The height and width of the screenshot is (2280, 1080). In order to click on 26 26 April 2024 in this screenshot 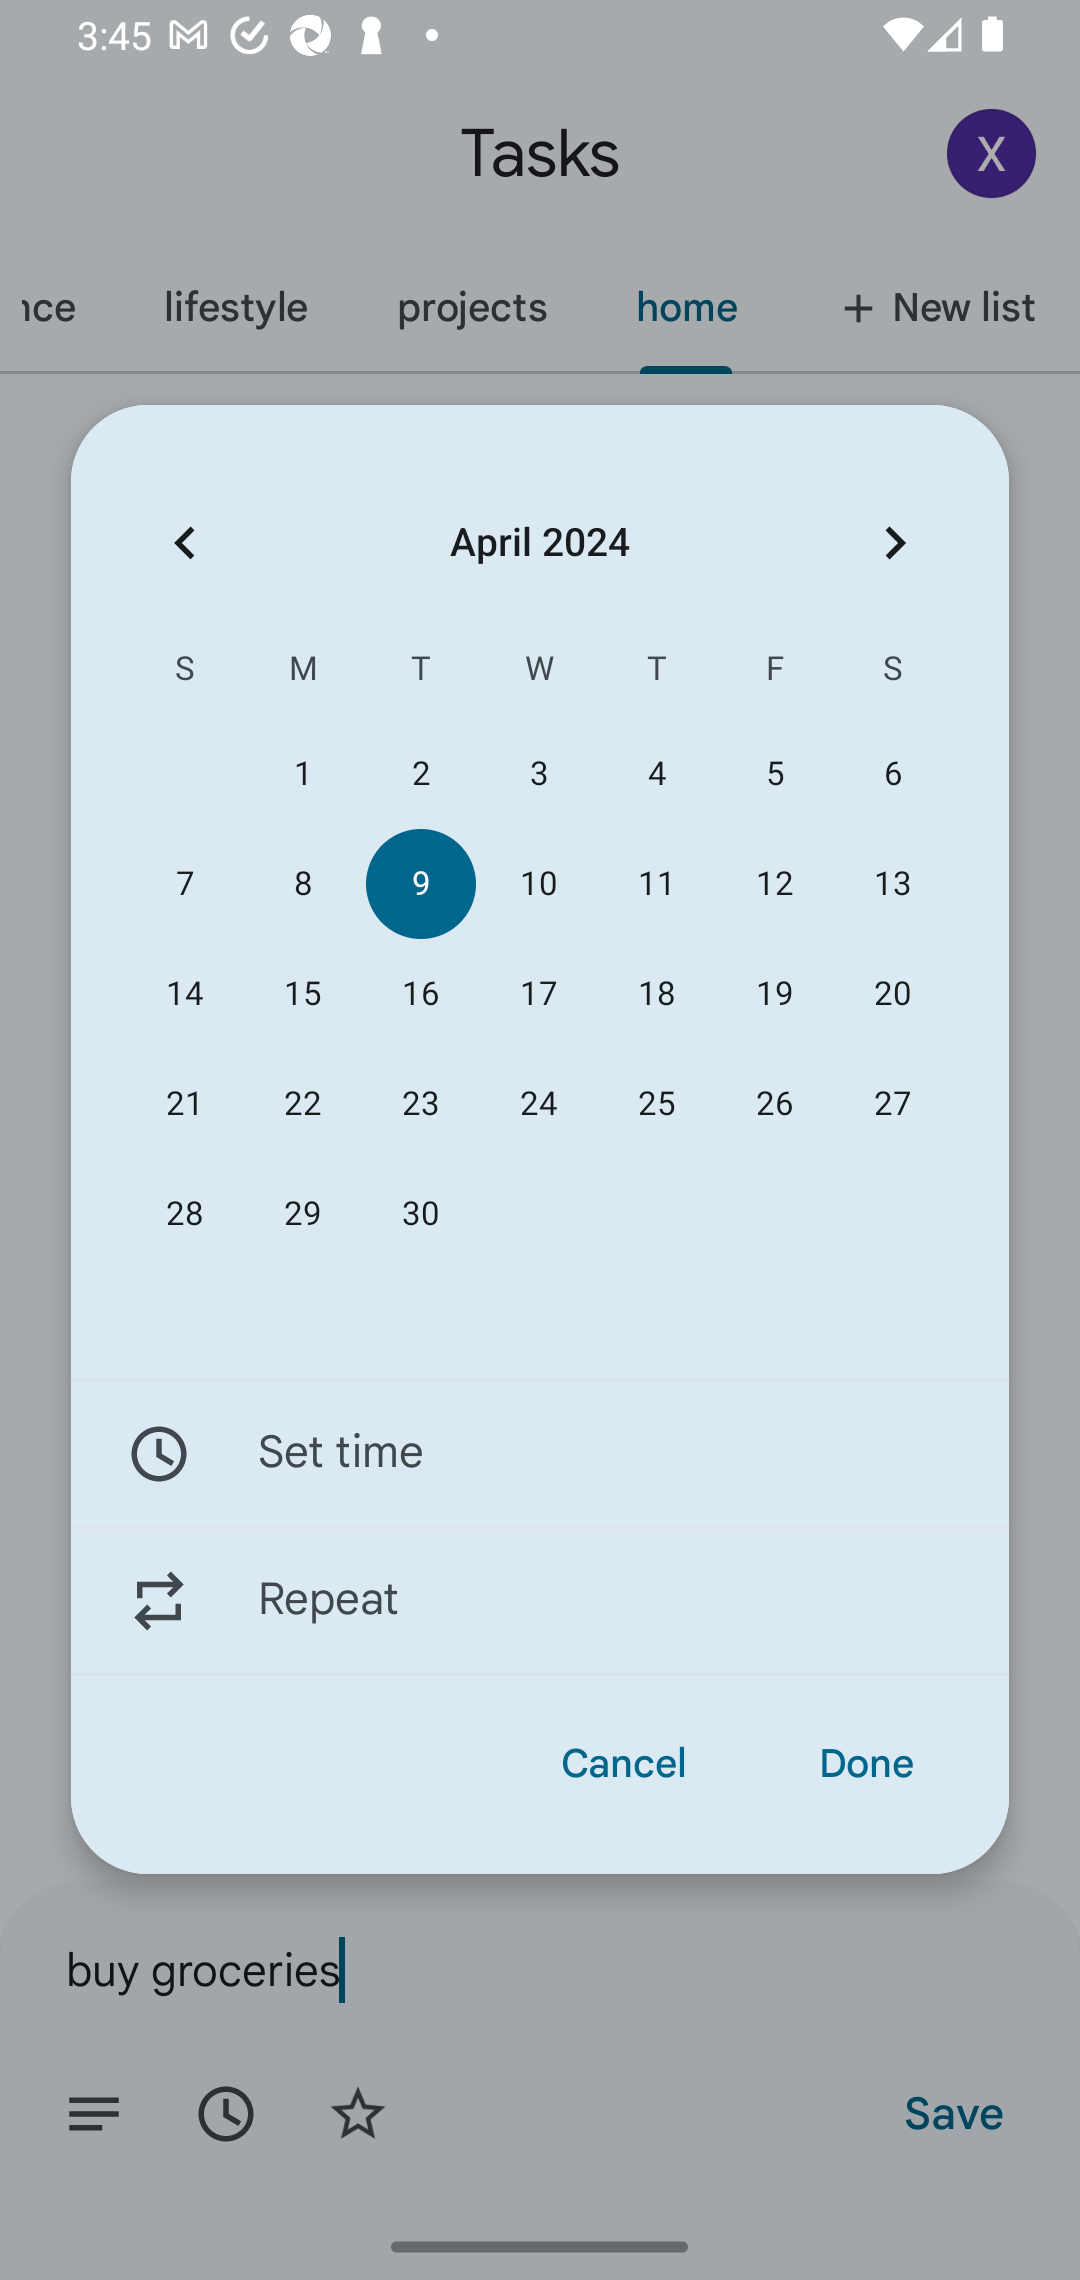, I will do `click(774, 1103)`.